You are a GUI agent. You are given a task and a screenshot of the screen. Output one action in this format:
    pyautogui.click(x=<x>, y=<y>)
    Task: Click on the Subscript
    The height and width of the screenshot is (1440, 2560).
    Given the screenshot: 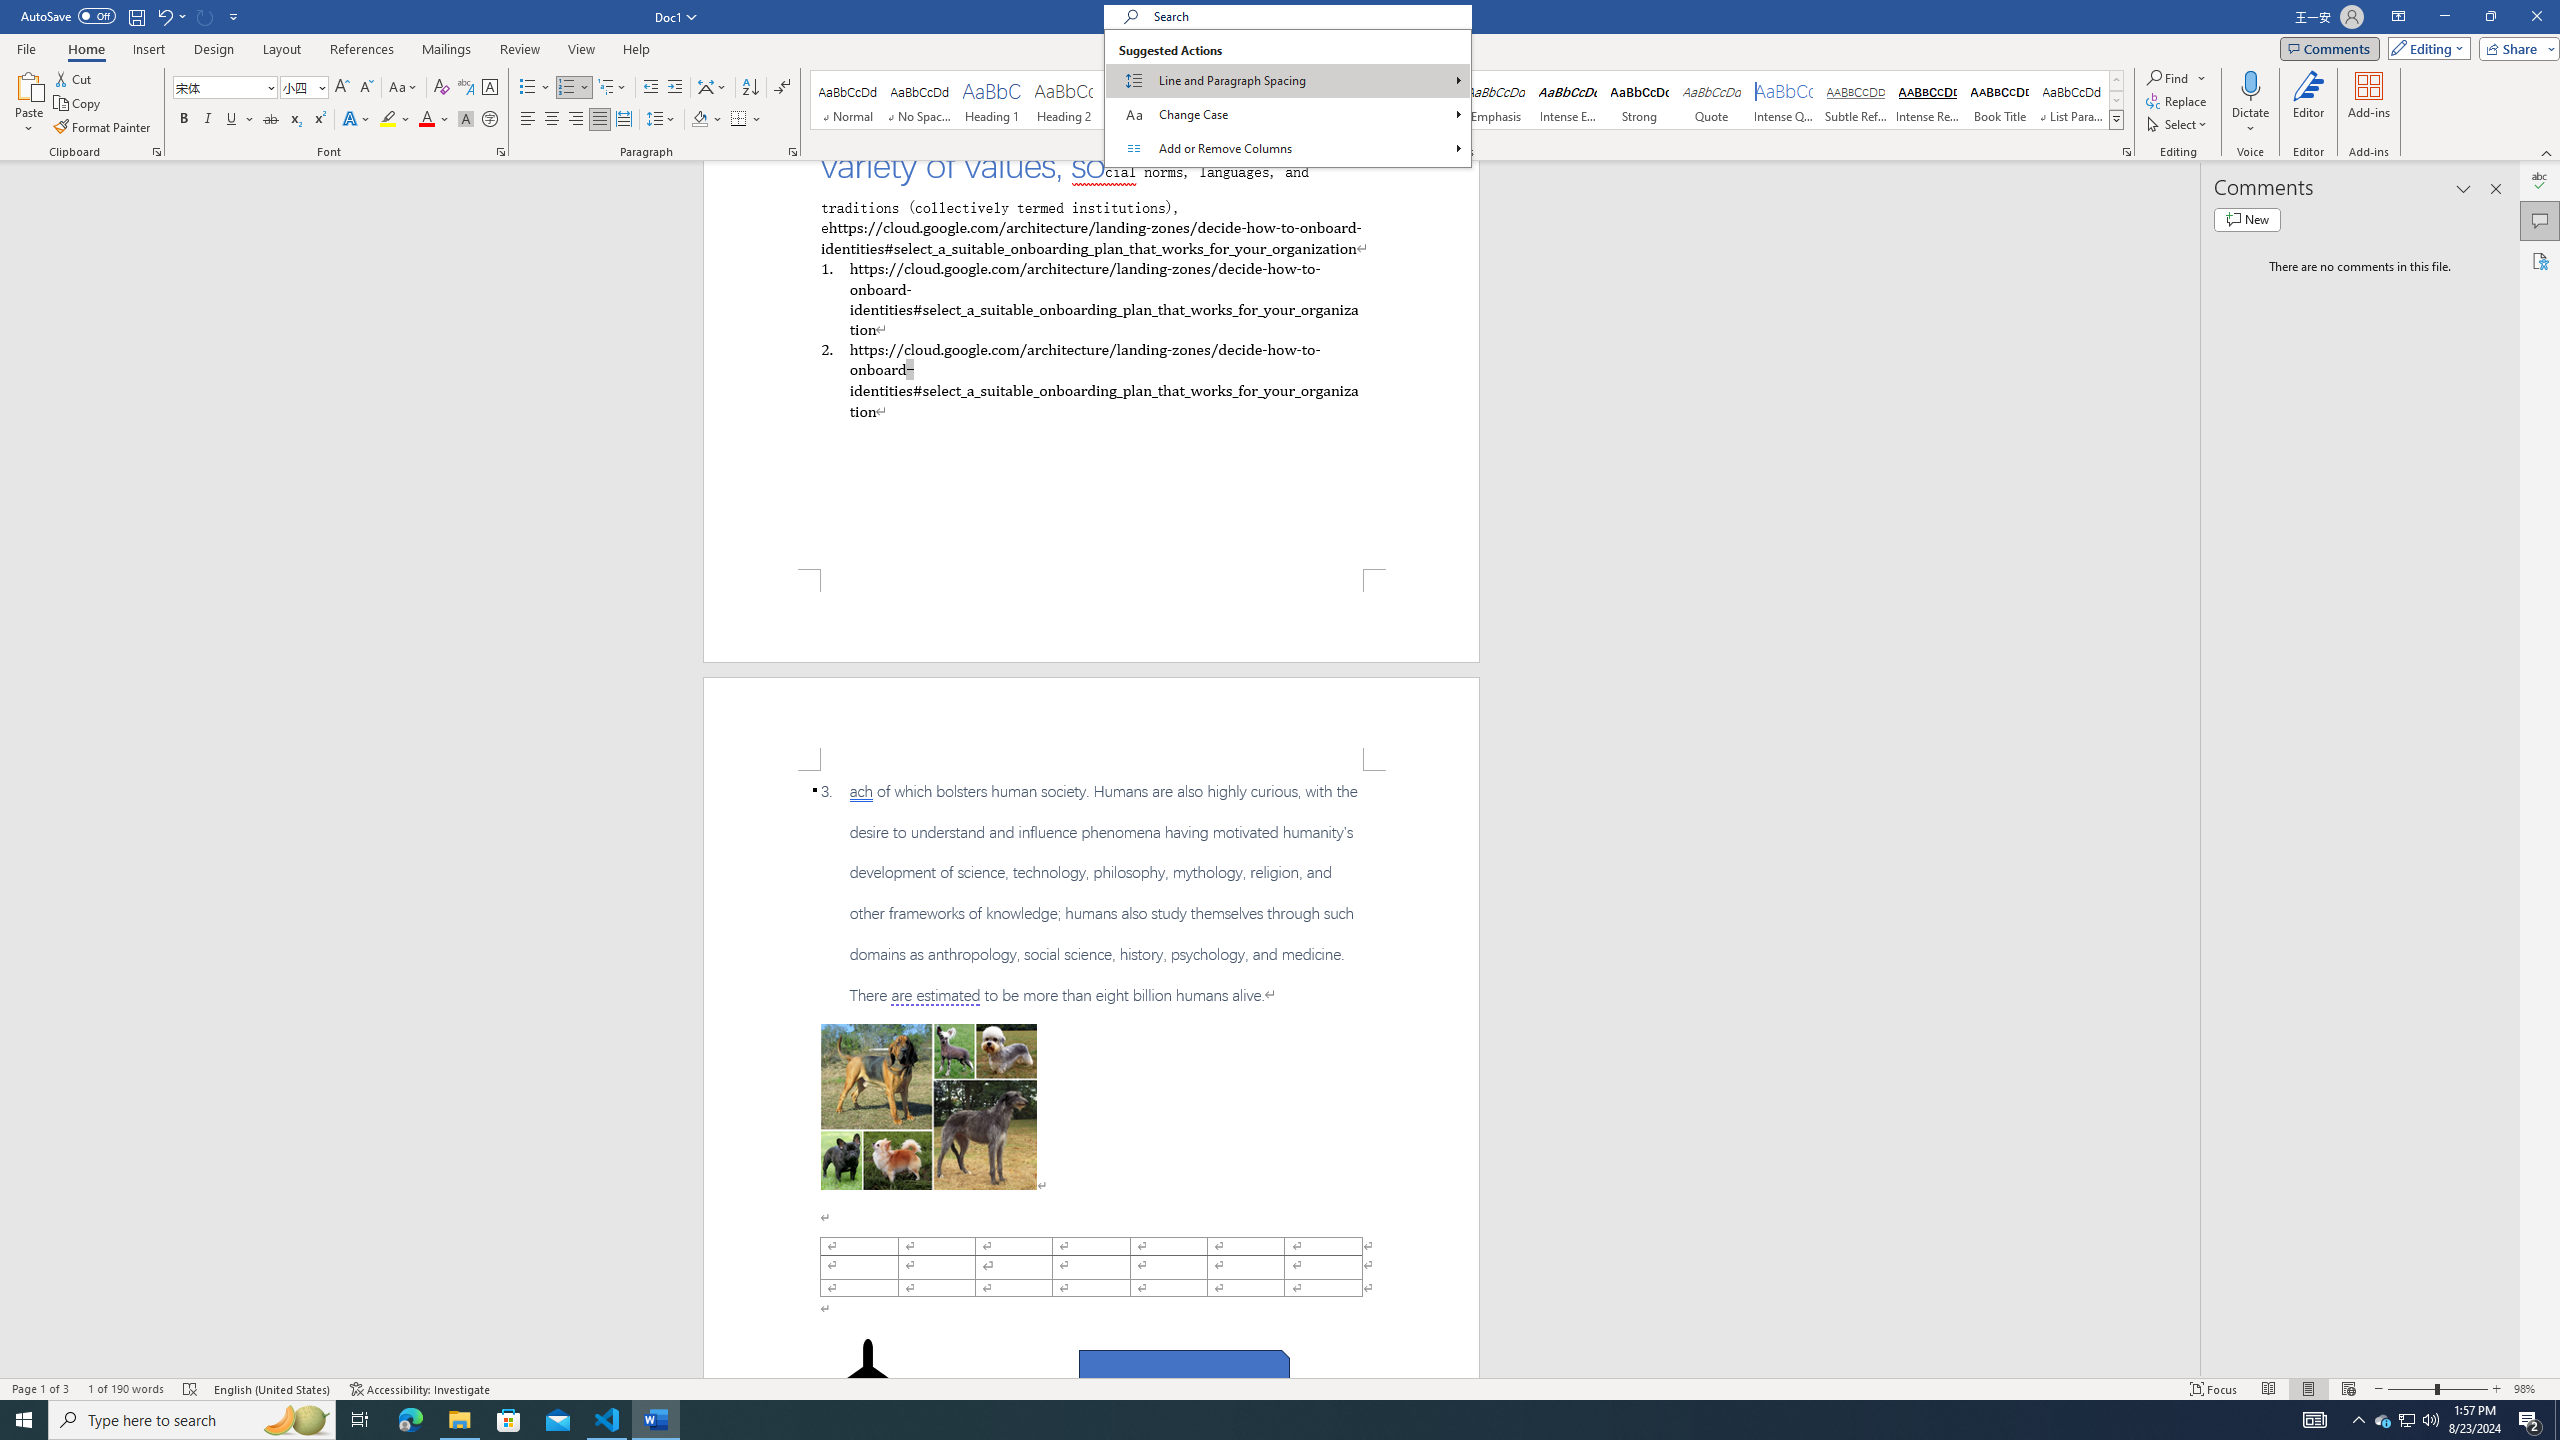 What is the action you would take?
    pyautogui.click(x=296, y=120)
    